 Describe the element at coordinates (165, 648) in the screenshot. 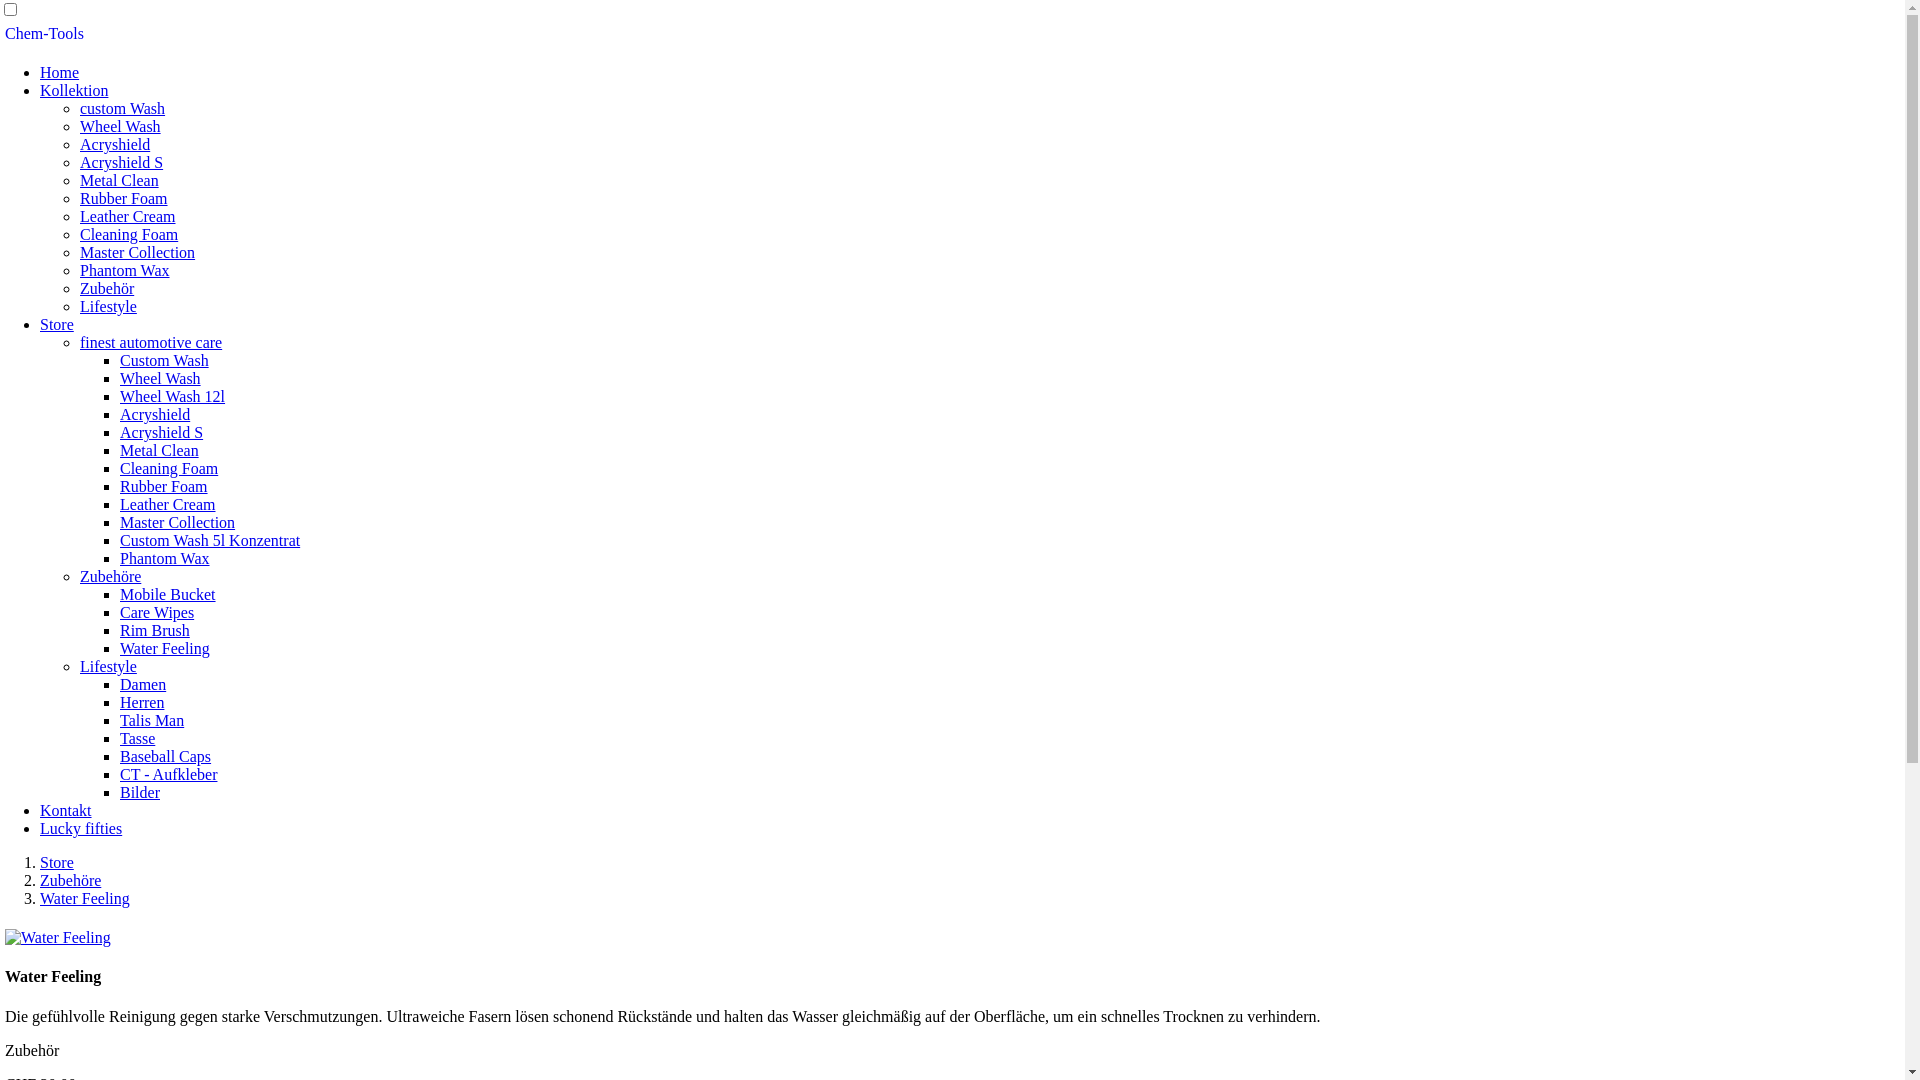

I see `Water Feeling` at that location.